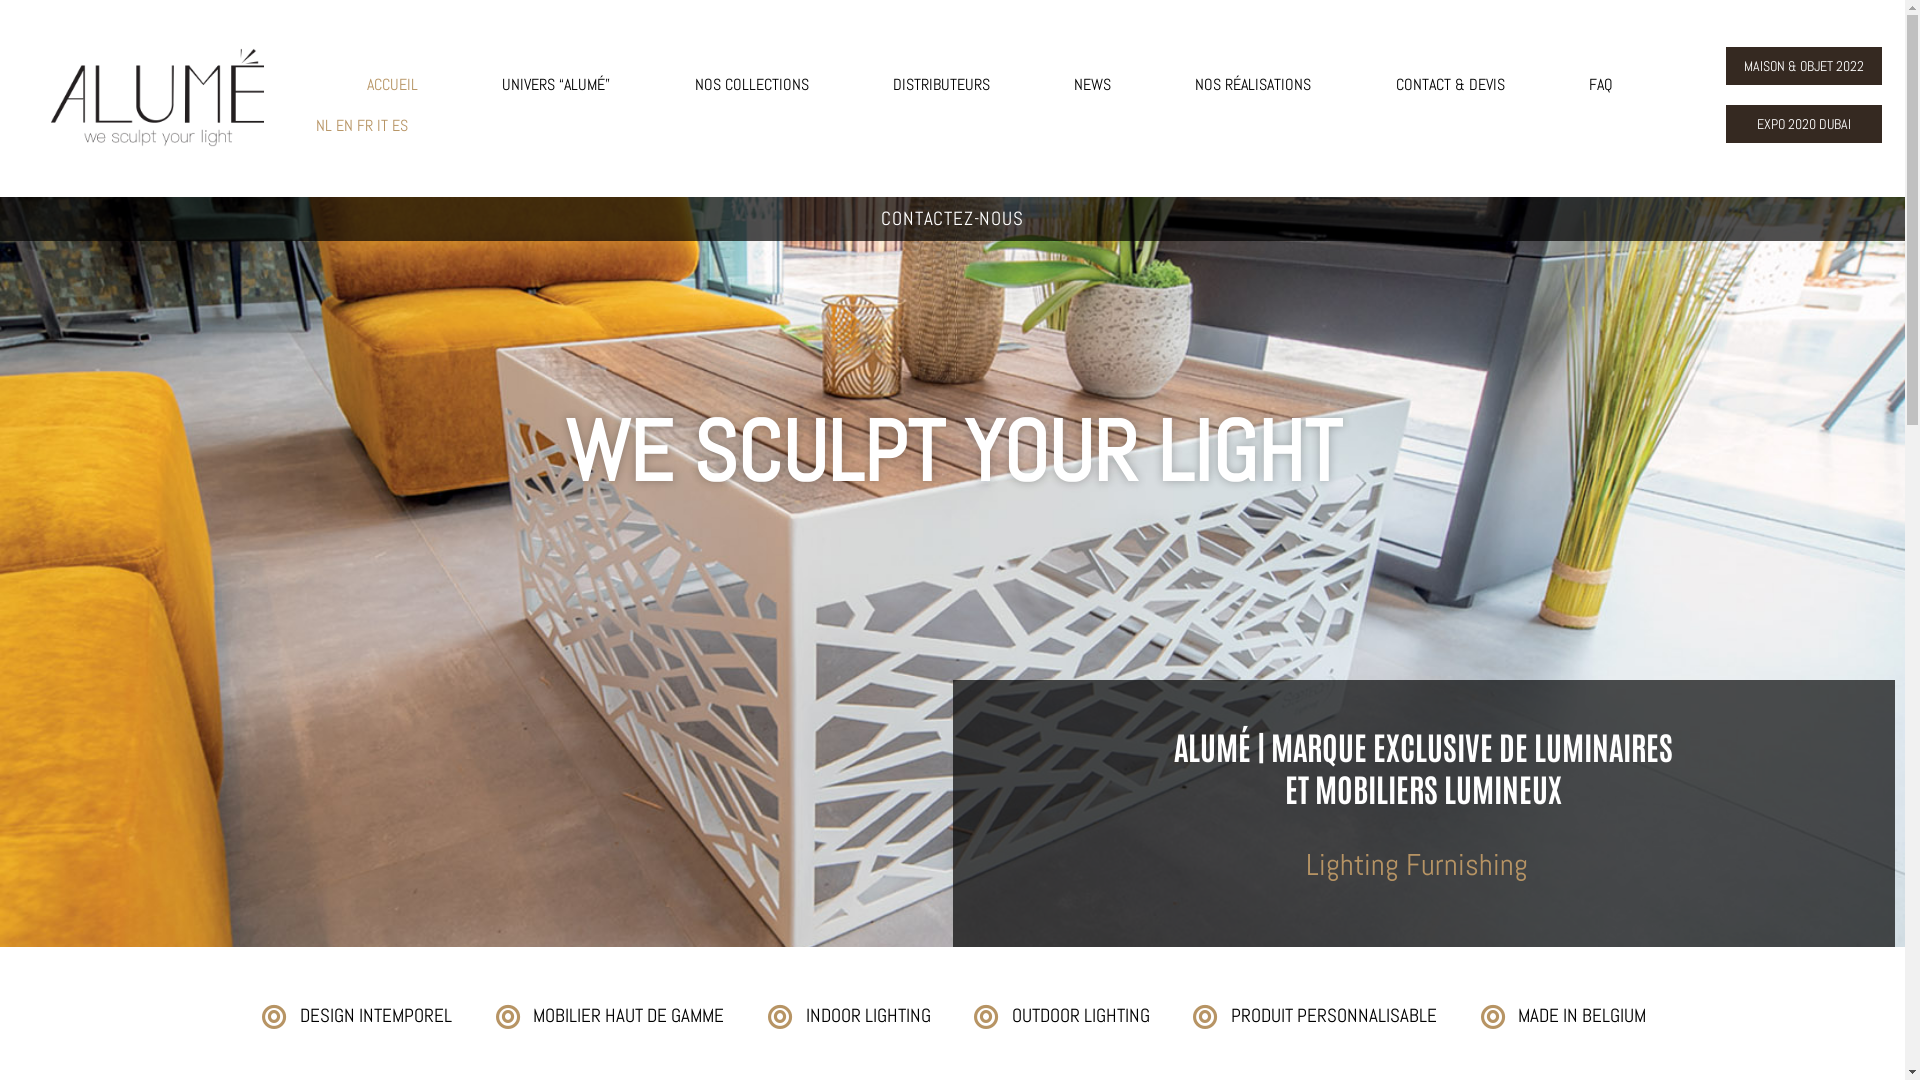 Image resolution: width=1920 pixels, height=1080 pixels. Describe the element at coordinates (1450, 85) in the screenshot. I see `CONTACT & DEVIS` at that location.